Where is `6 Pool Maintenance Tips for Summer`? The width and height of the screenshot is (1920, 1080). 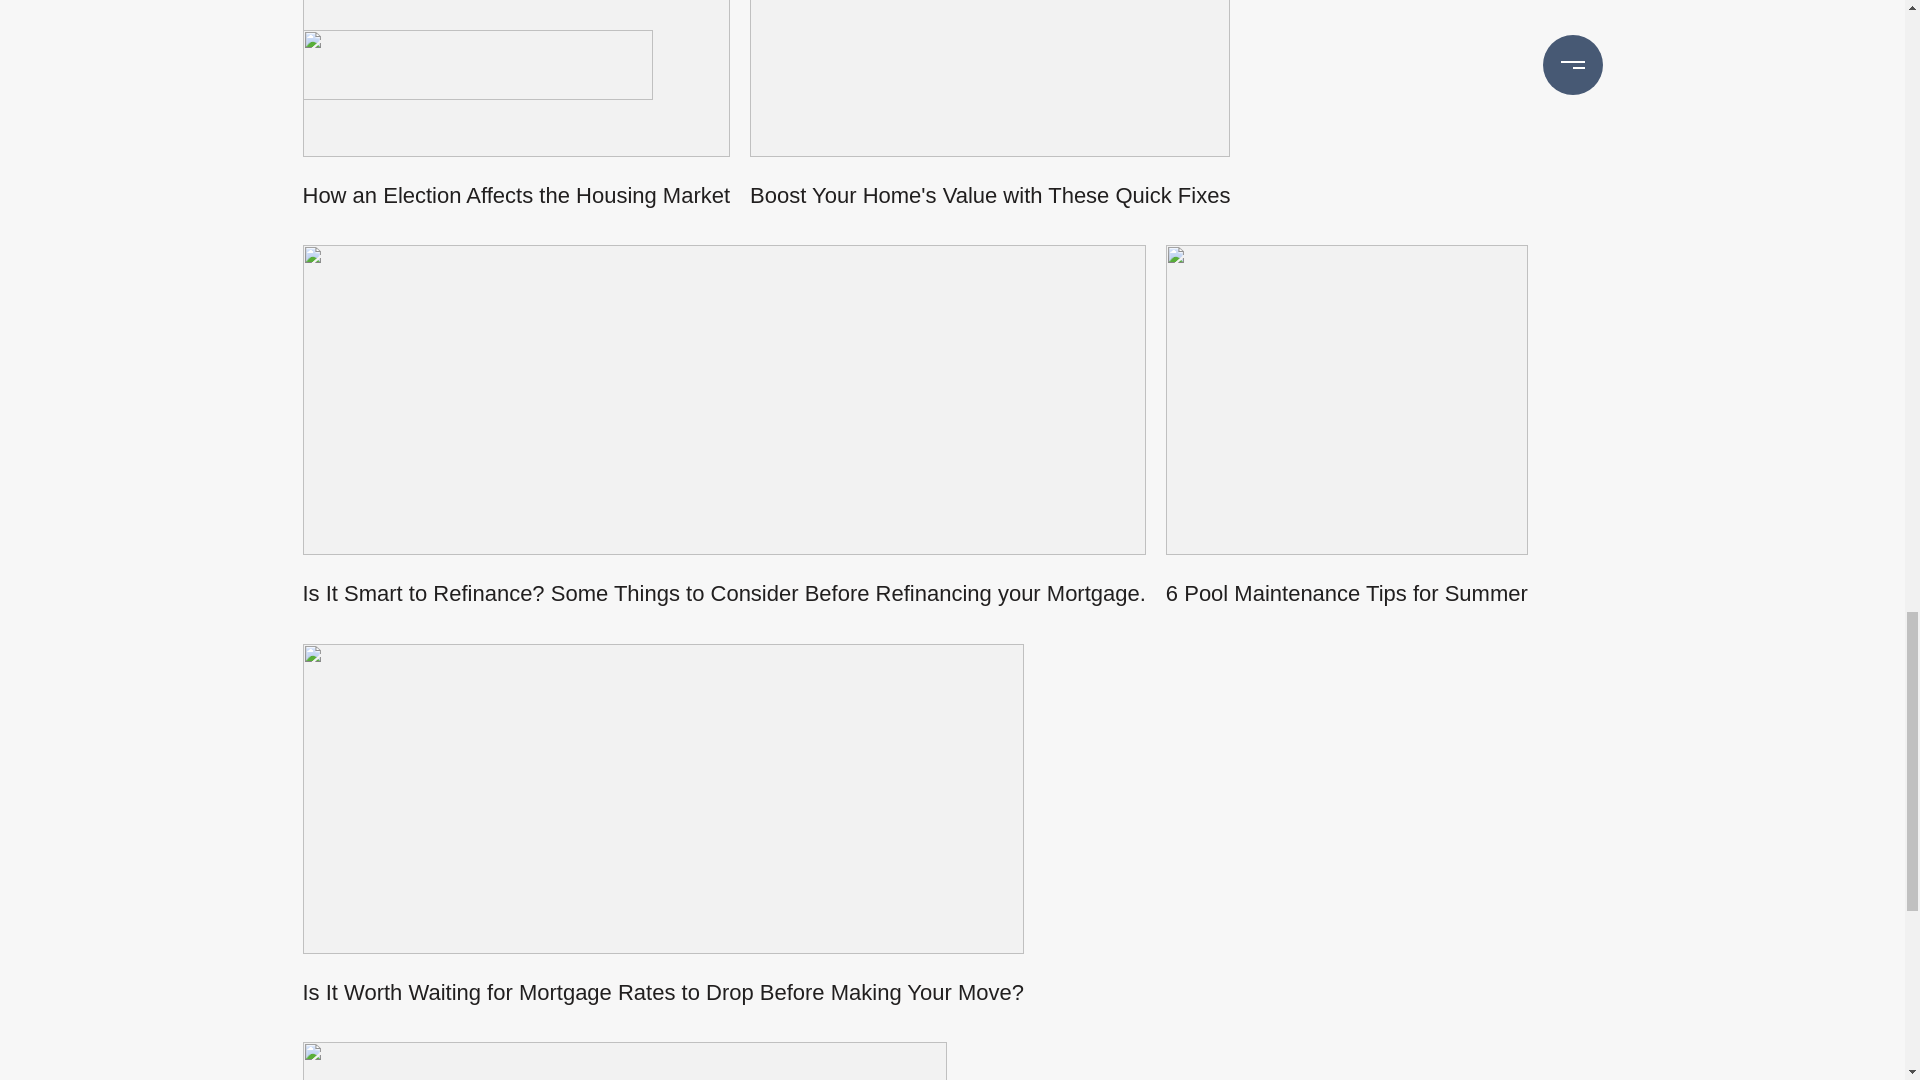
6 Pool Maintenance Tips for Summer is located at coordinates (1346, 444).